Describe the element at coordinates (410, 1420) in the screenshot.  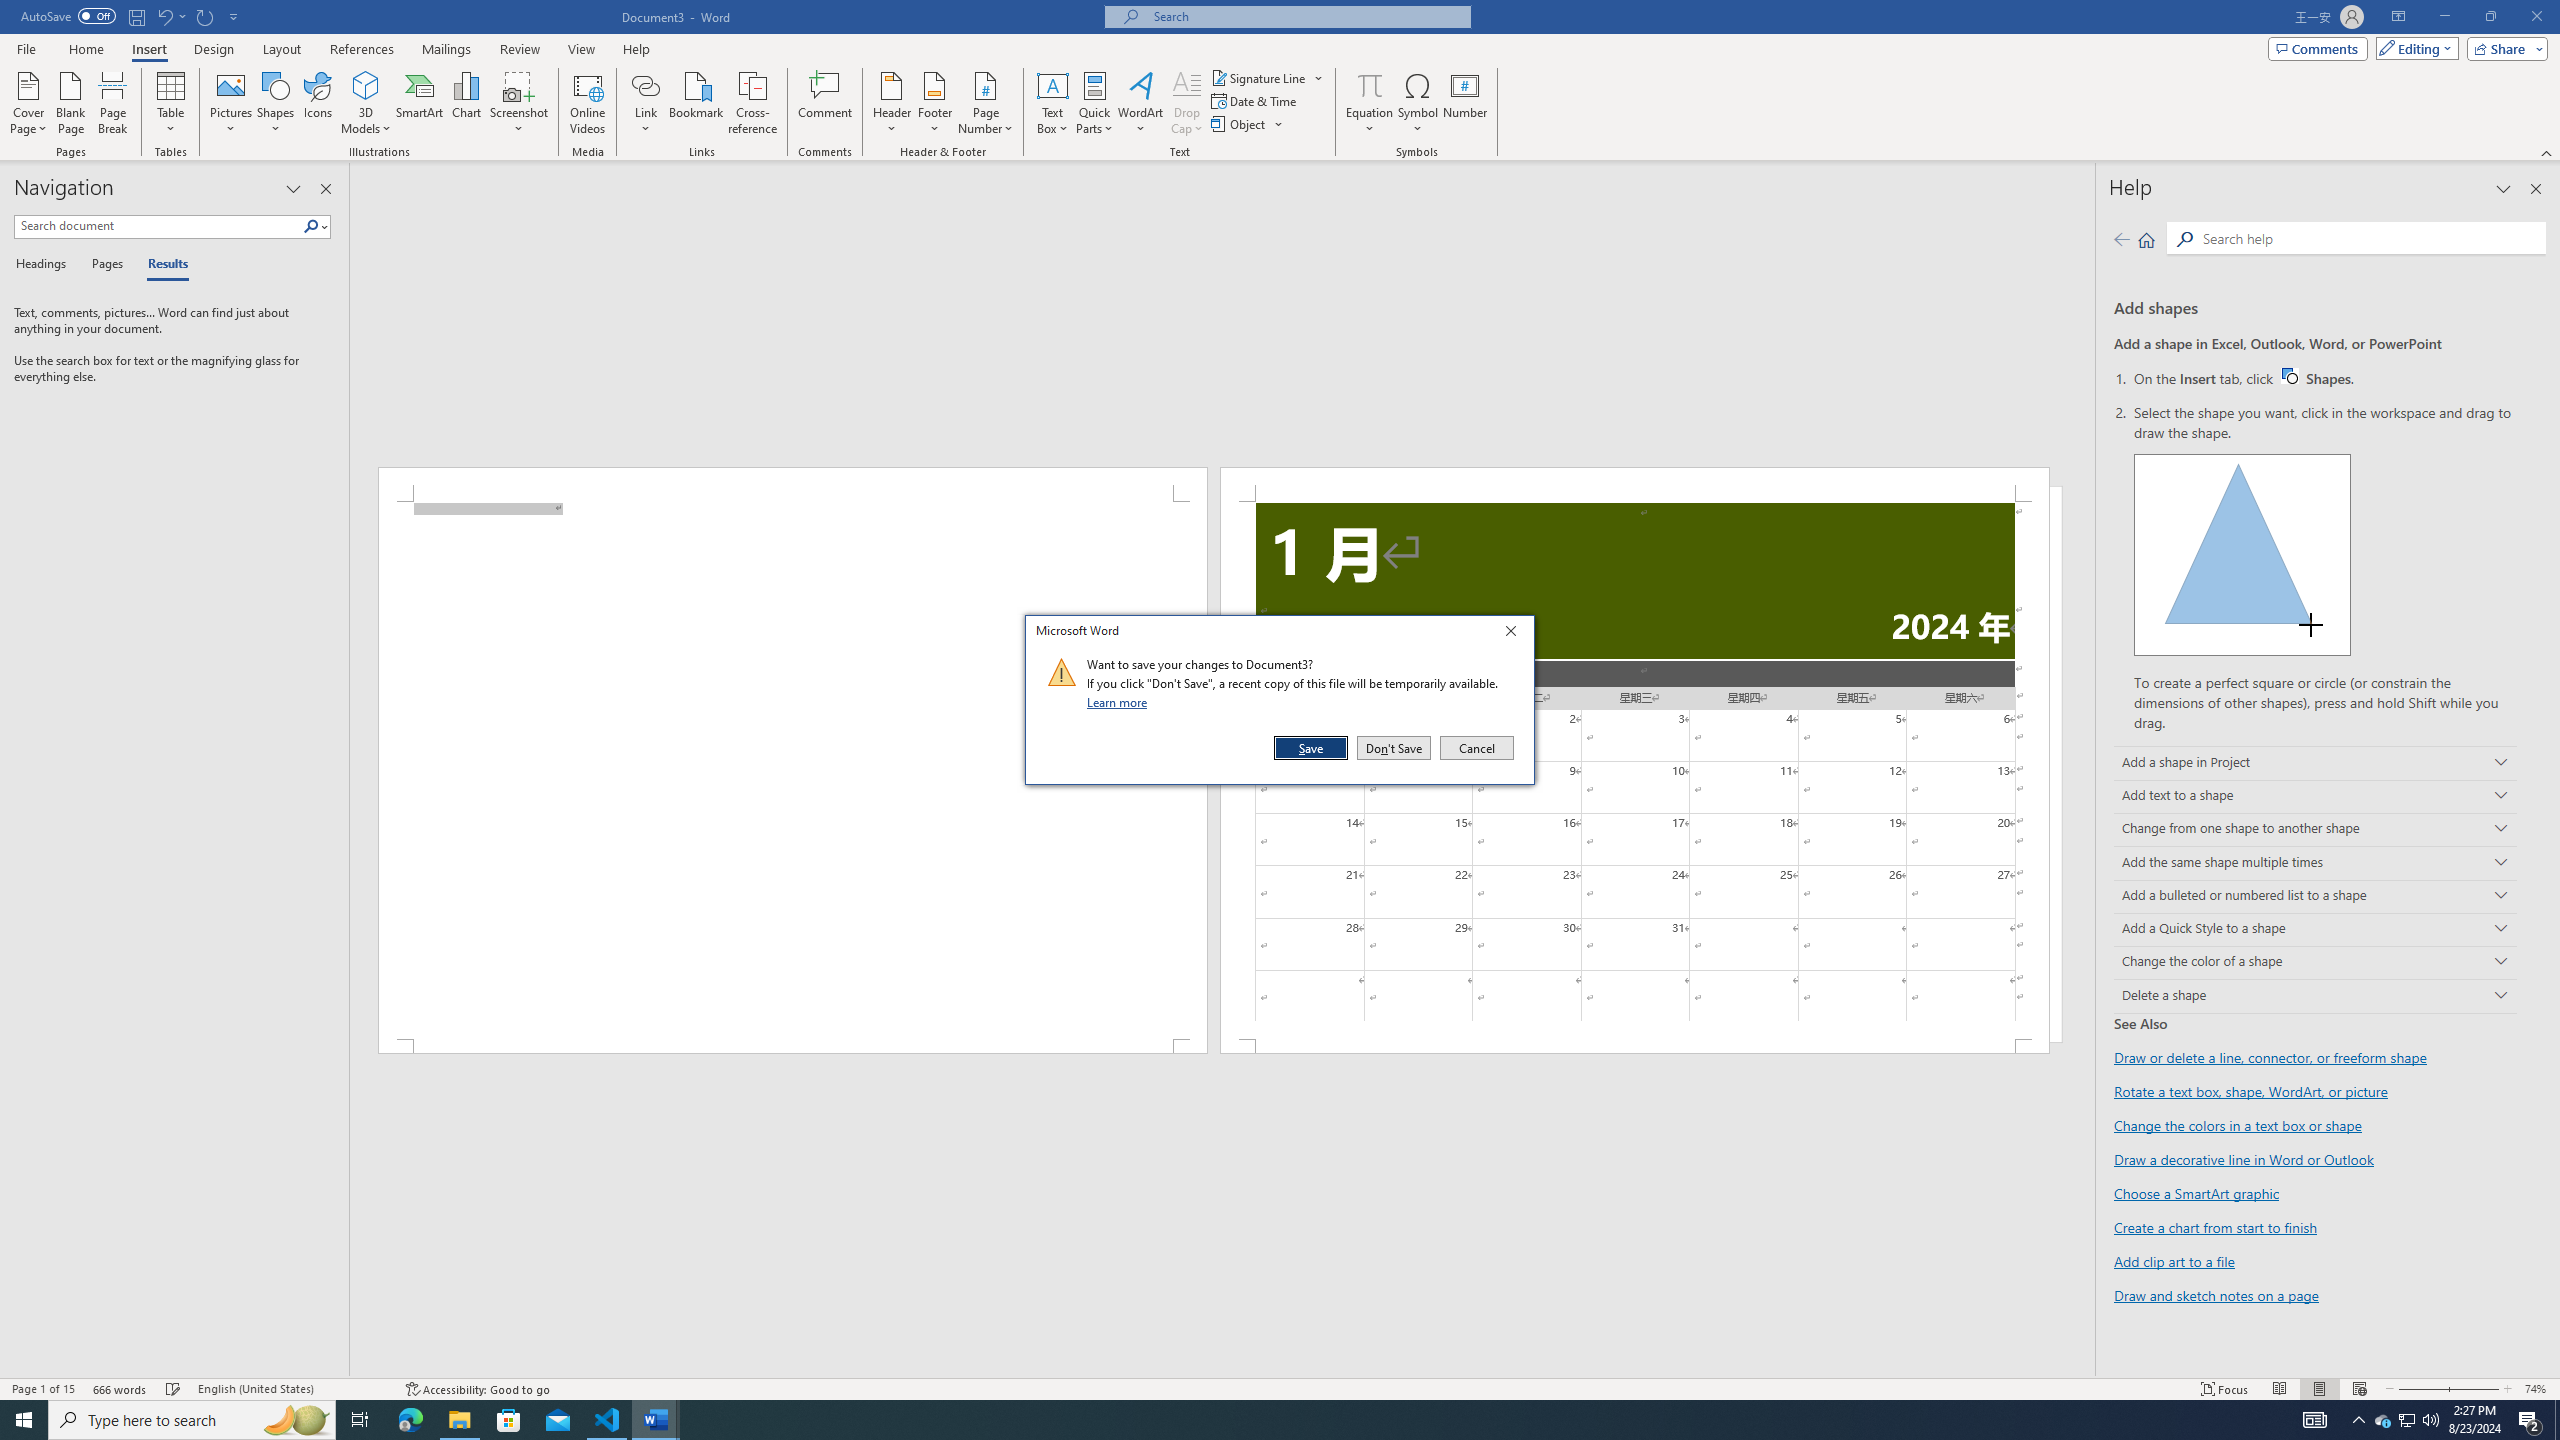
I see `Microsoft Edge` at that location.